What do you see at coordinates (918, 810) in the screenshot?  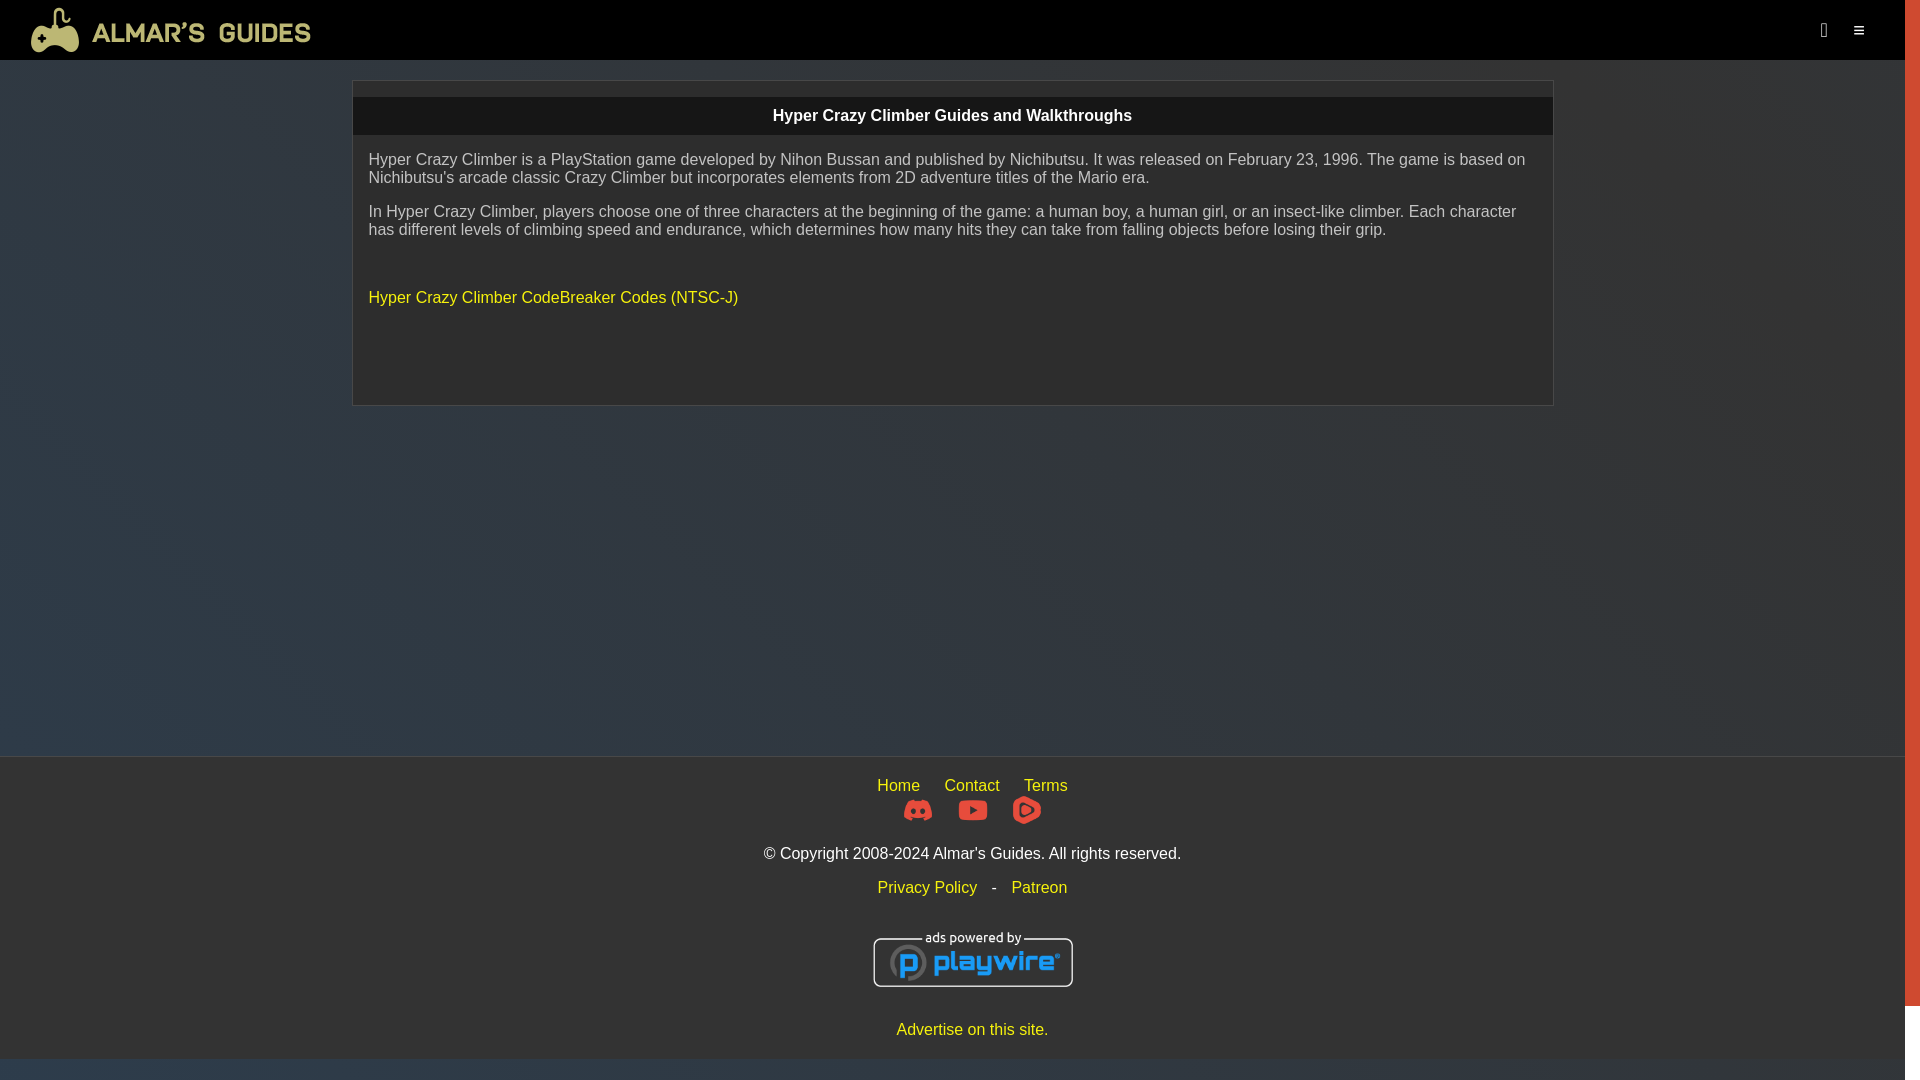 I see `Discord` at bounding box center [918, 810].